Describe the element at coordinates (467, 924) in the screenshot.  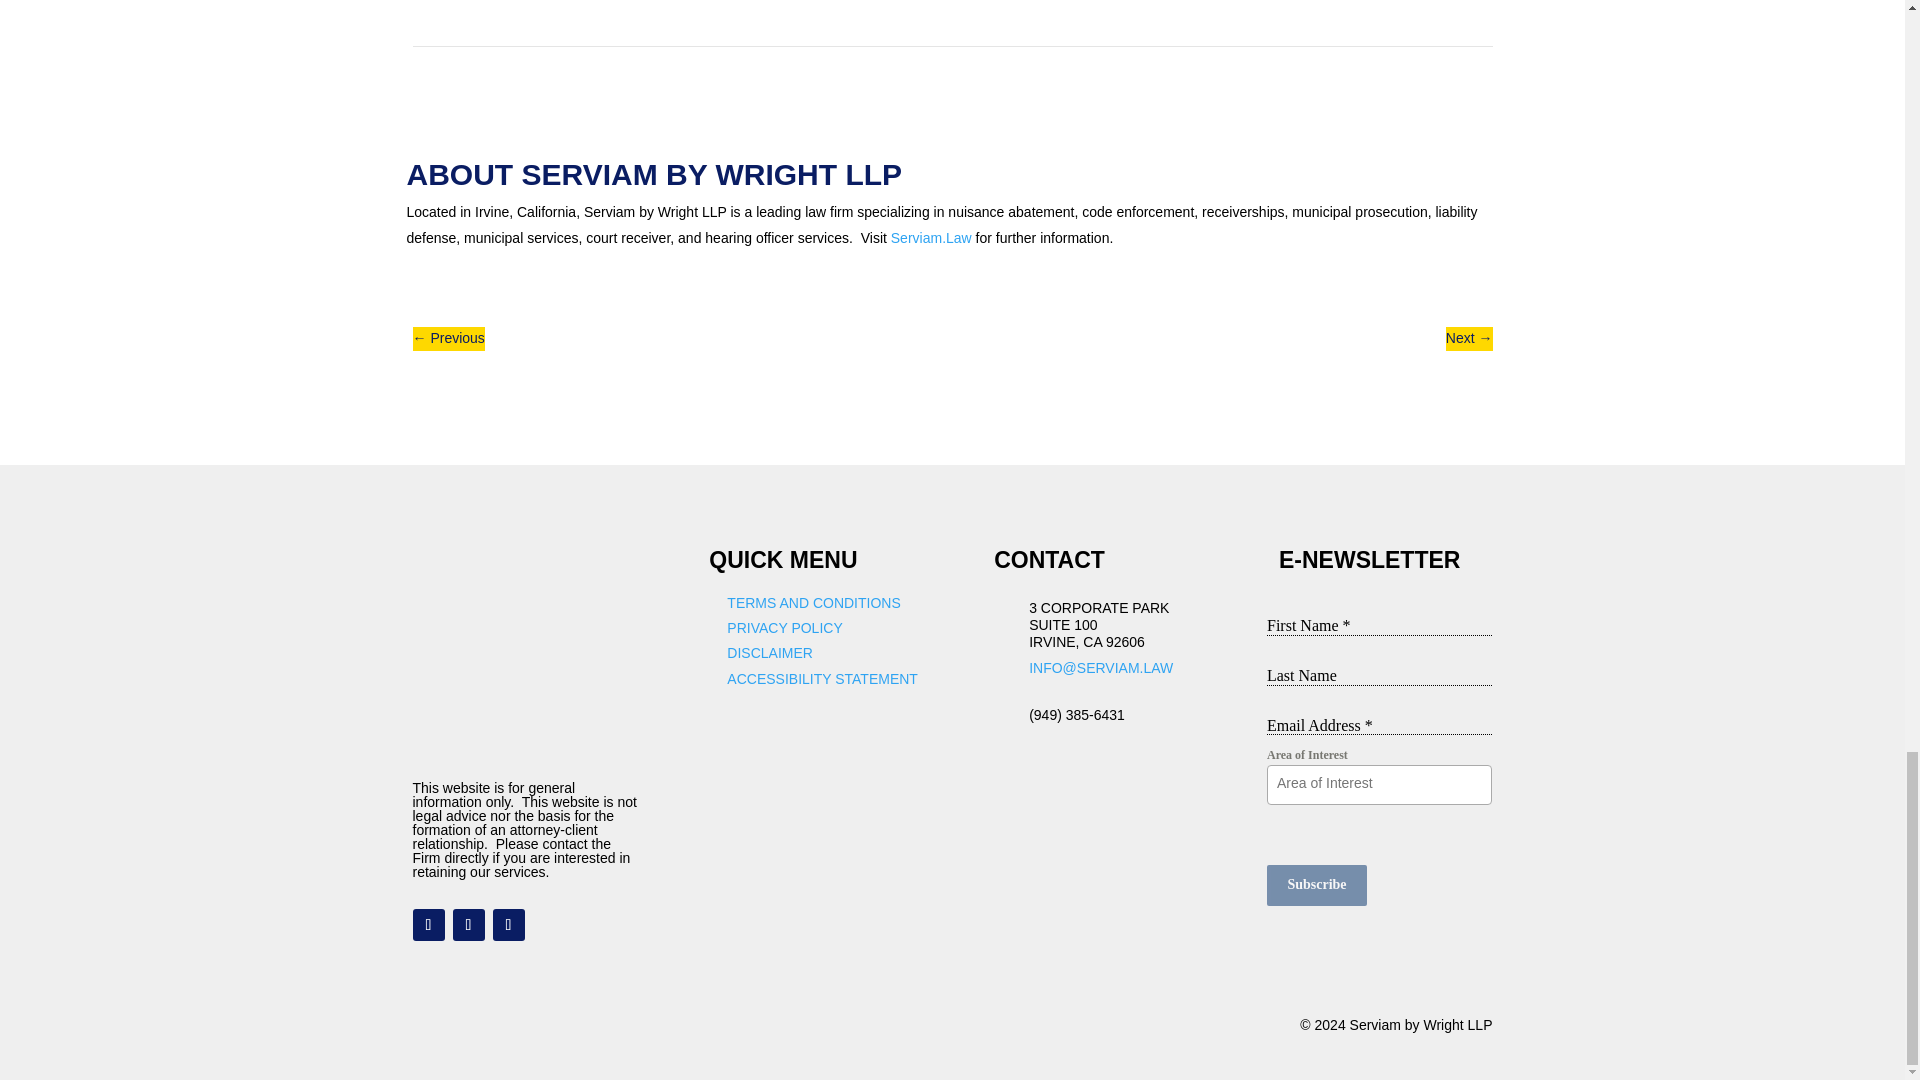
I see `Follow on Facebook` at that location.